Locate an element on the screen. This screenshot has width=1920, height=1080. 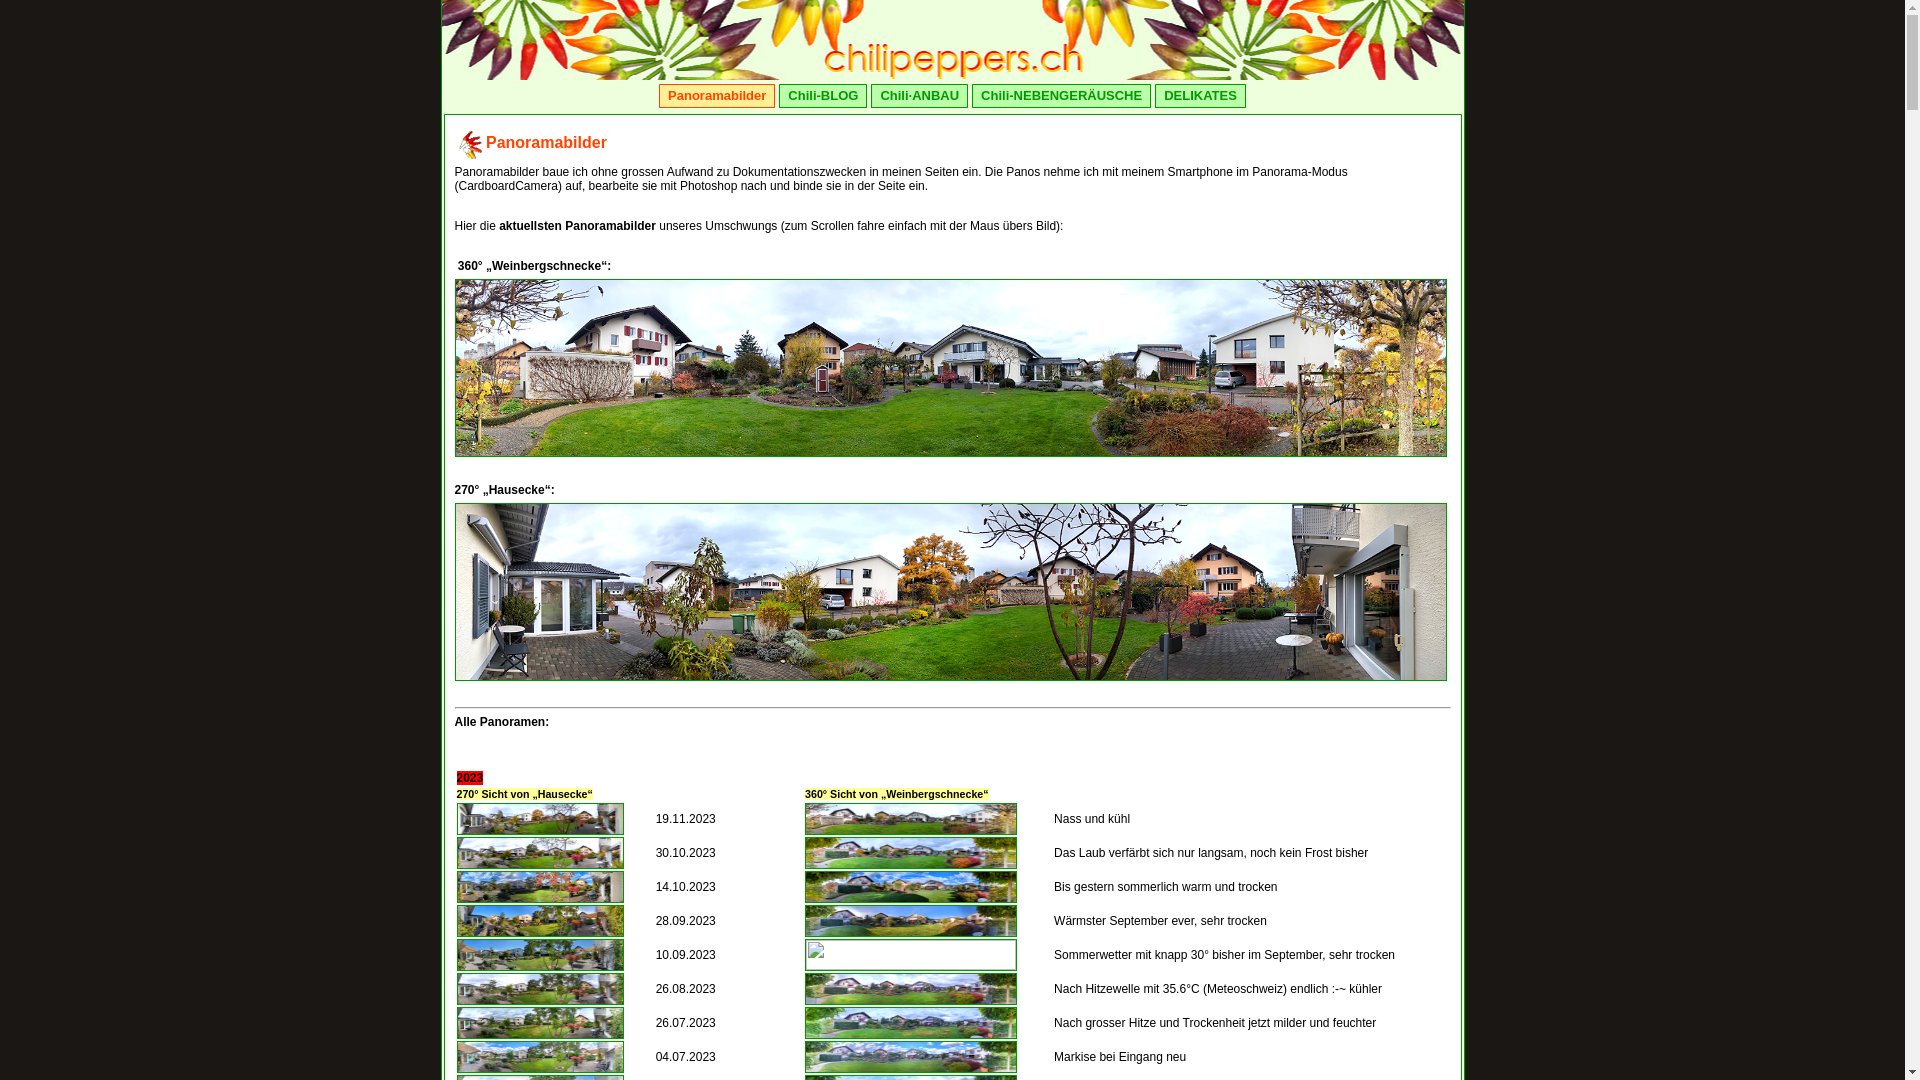
Panoramabilder is located at coordinates (546, 142).